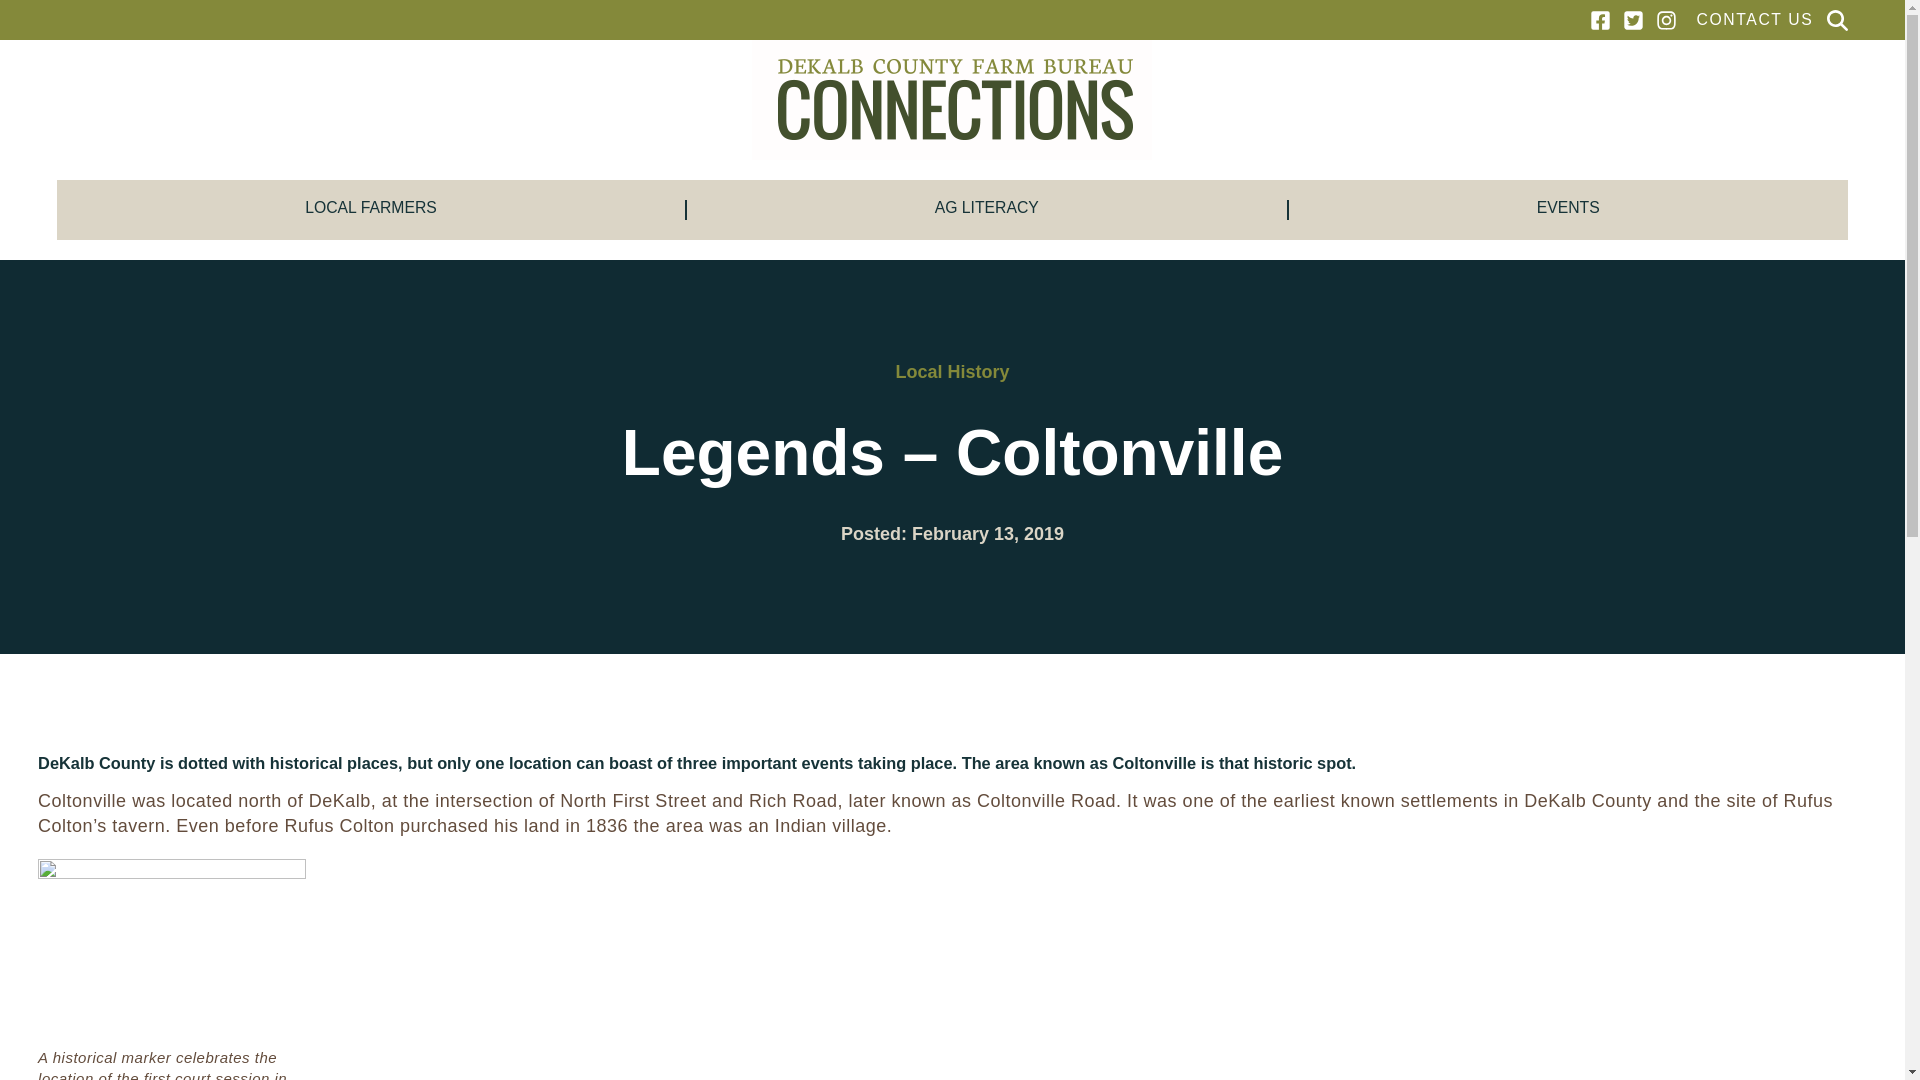  Describe the element at coordinates (988, 210) in the screenshot. I see `AG LITERACY` at that location.